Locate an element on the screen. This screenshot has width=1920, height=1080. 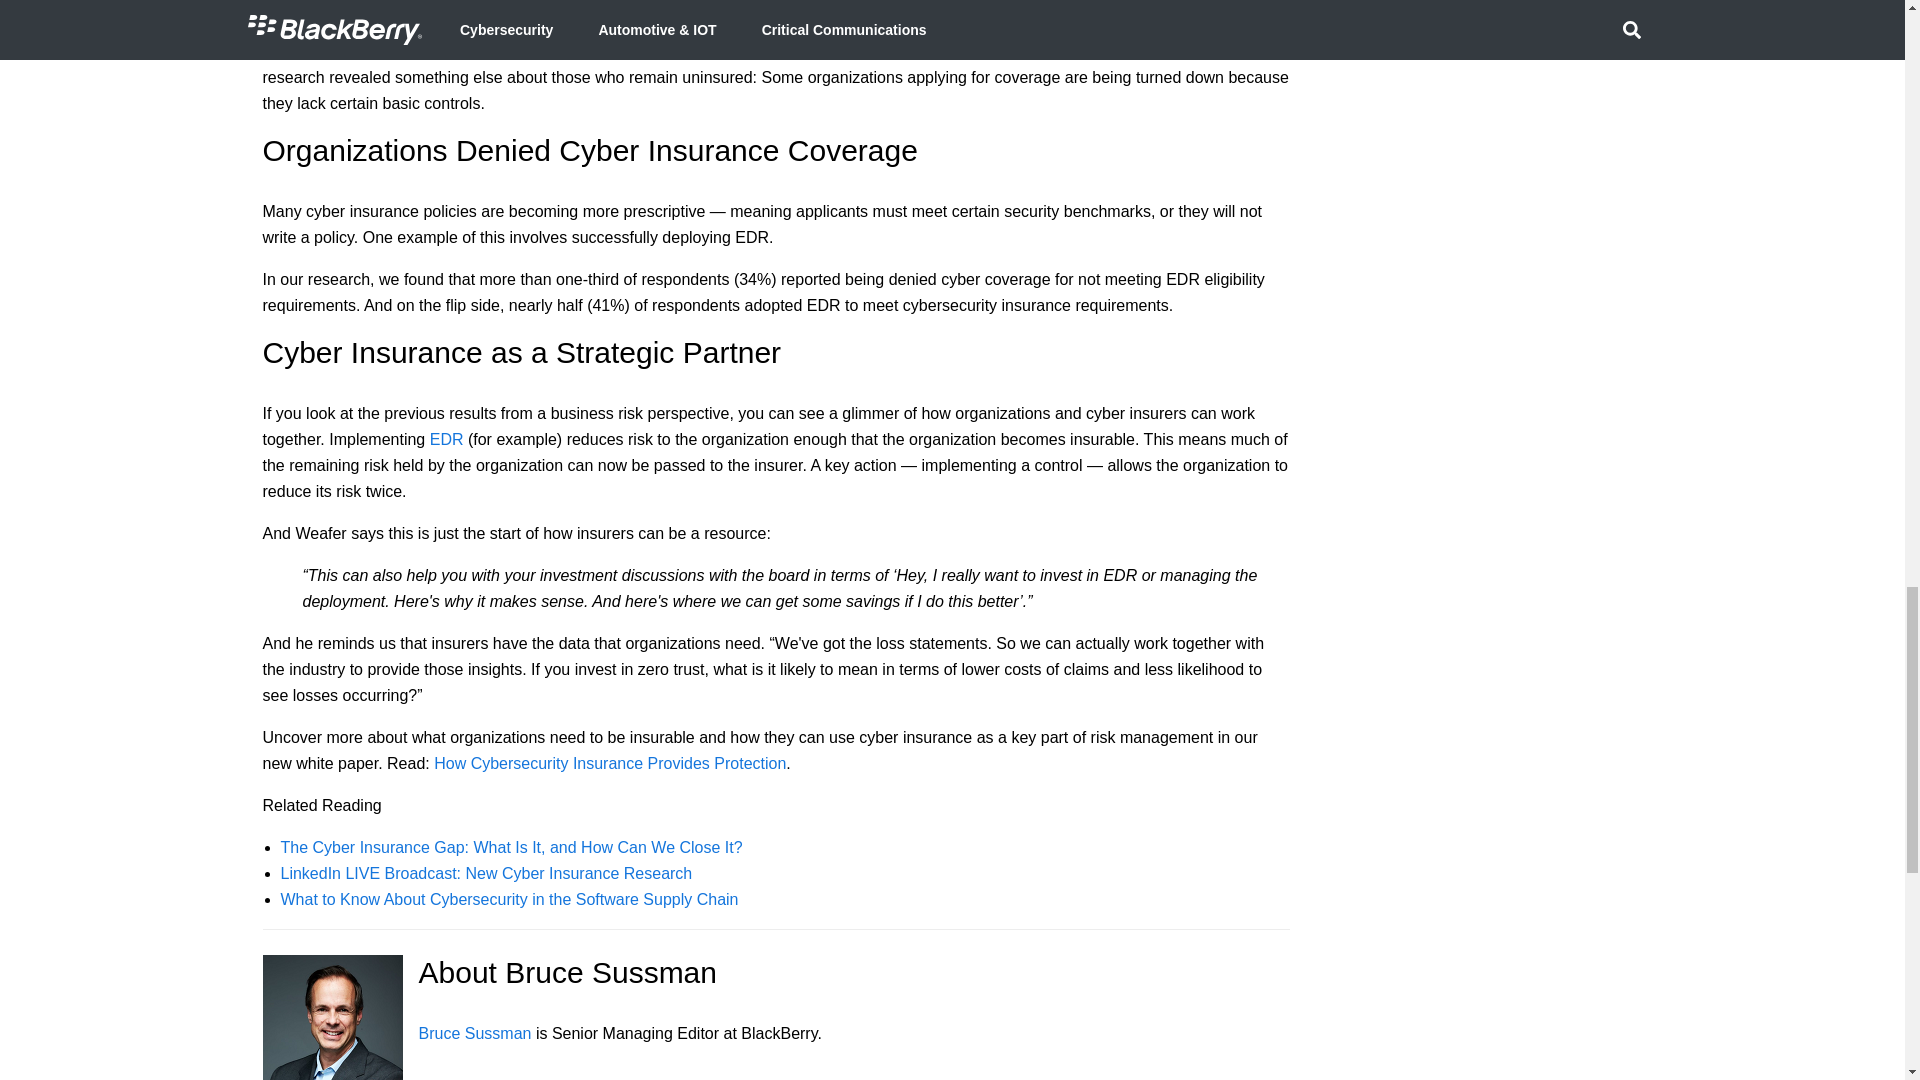
Bruce Sussman is located at coordinates (474, 1033).